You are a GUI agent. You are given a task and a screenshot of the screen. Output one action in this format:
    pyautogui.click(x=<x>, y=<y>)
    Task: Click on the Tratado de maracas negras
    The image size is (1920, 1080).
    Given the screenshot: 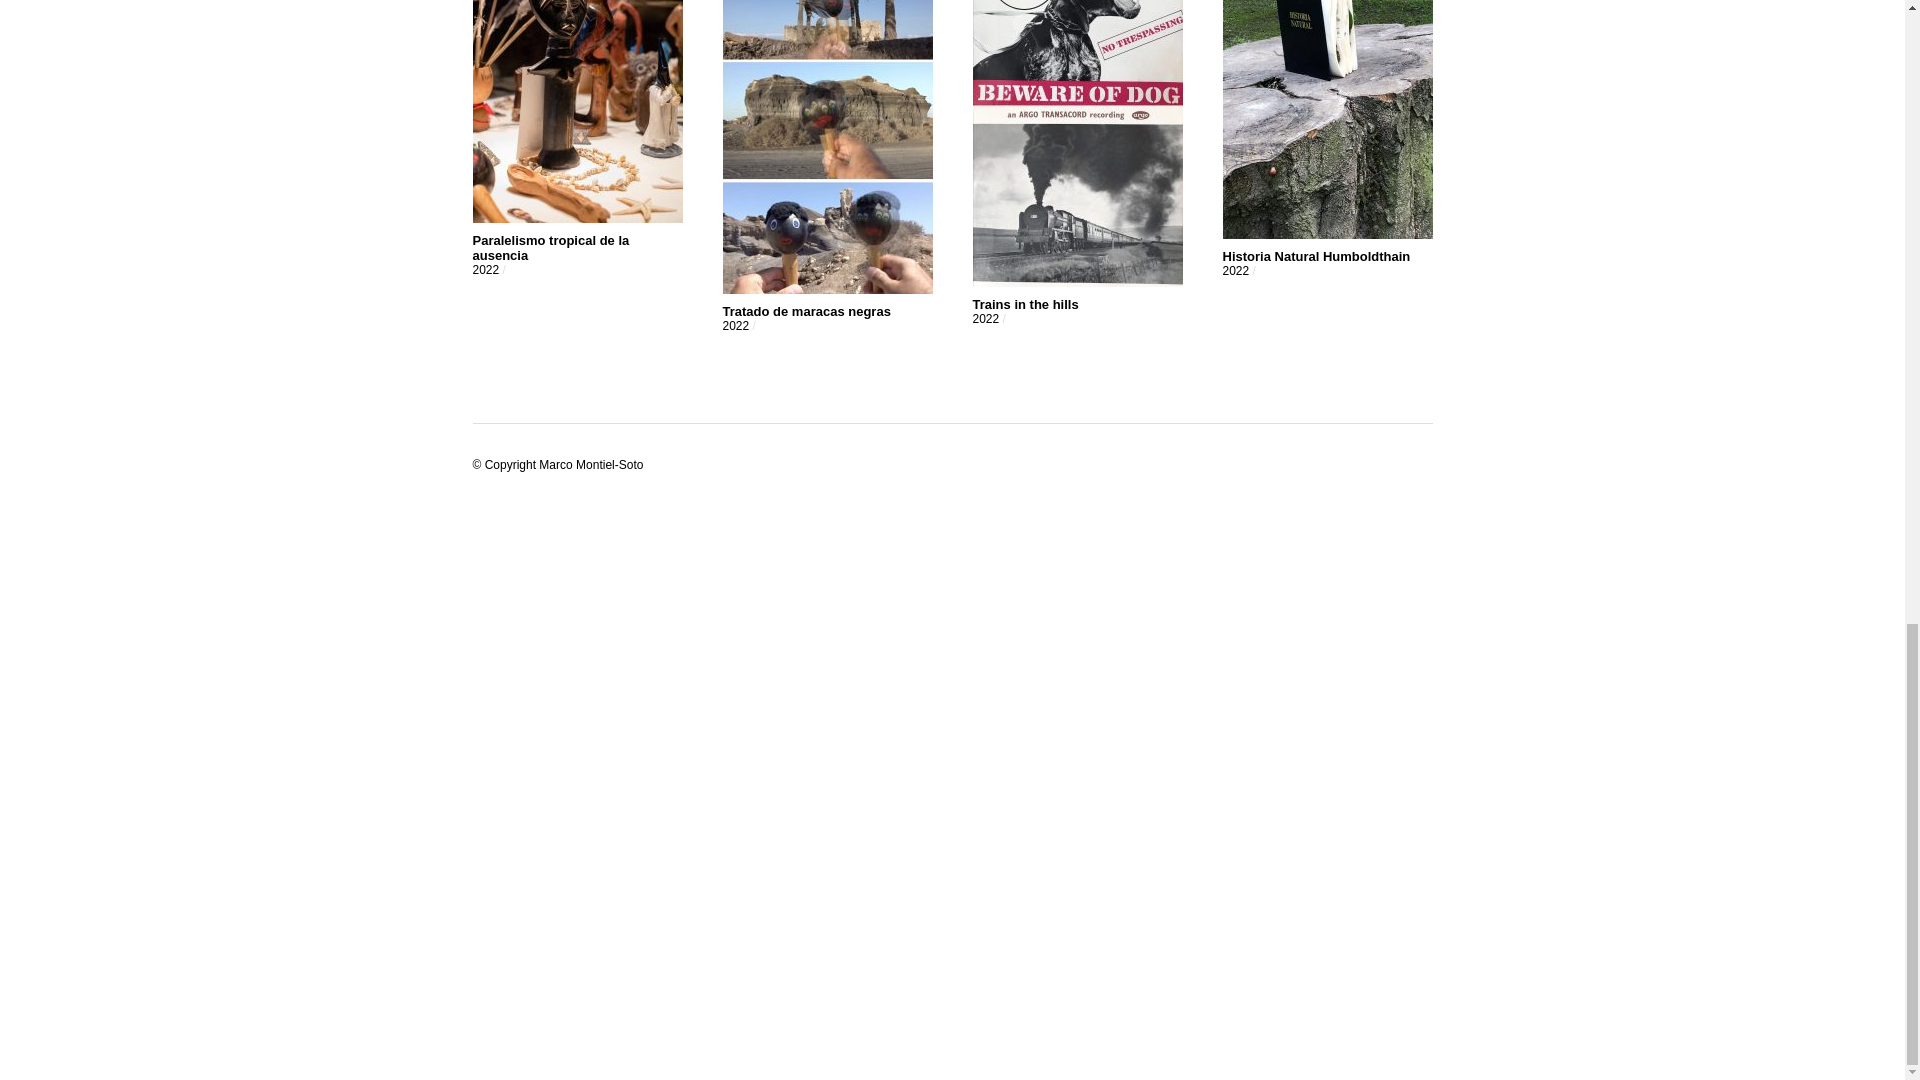 What is the action you would take?
    pyautogui.click(x=806, y=310)
    